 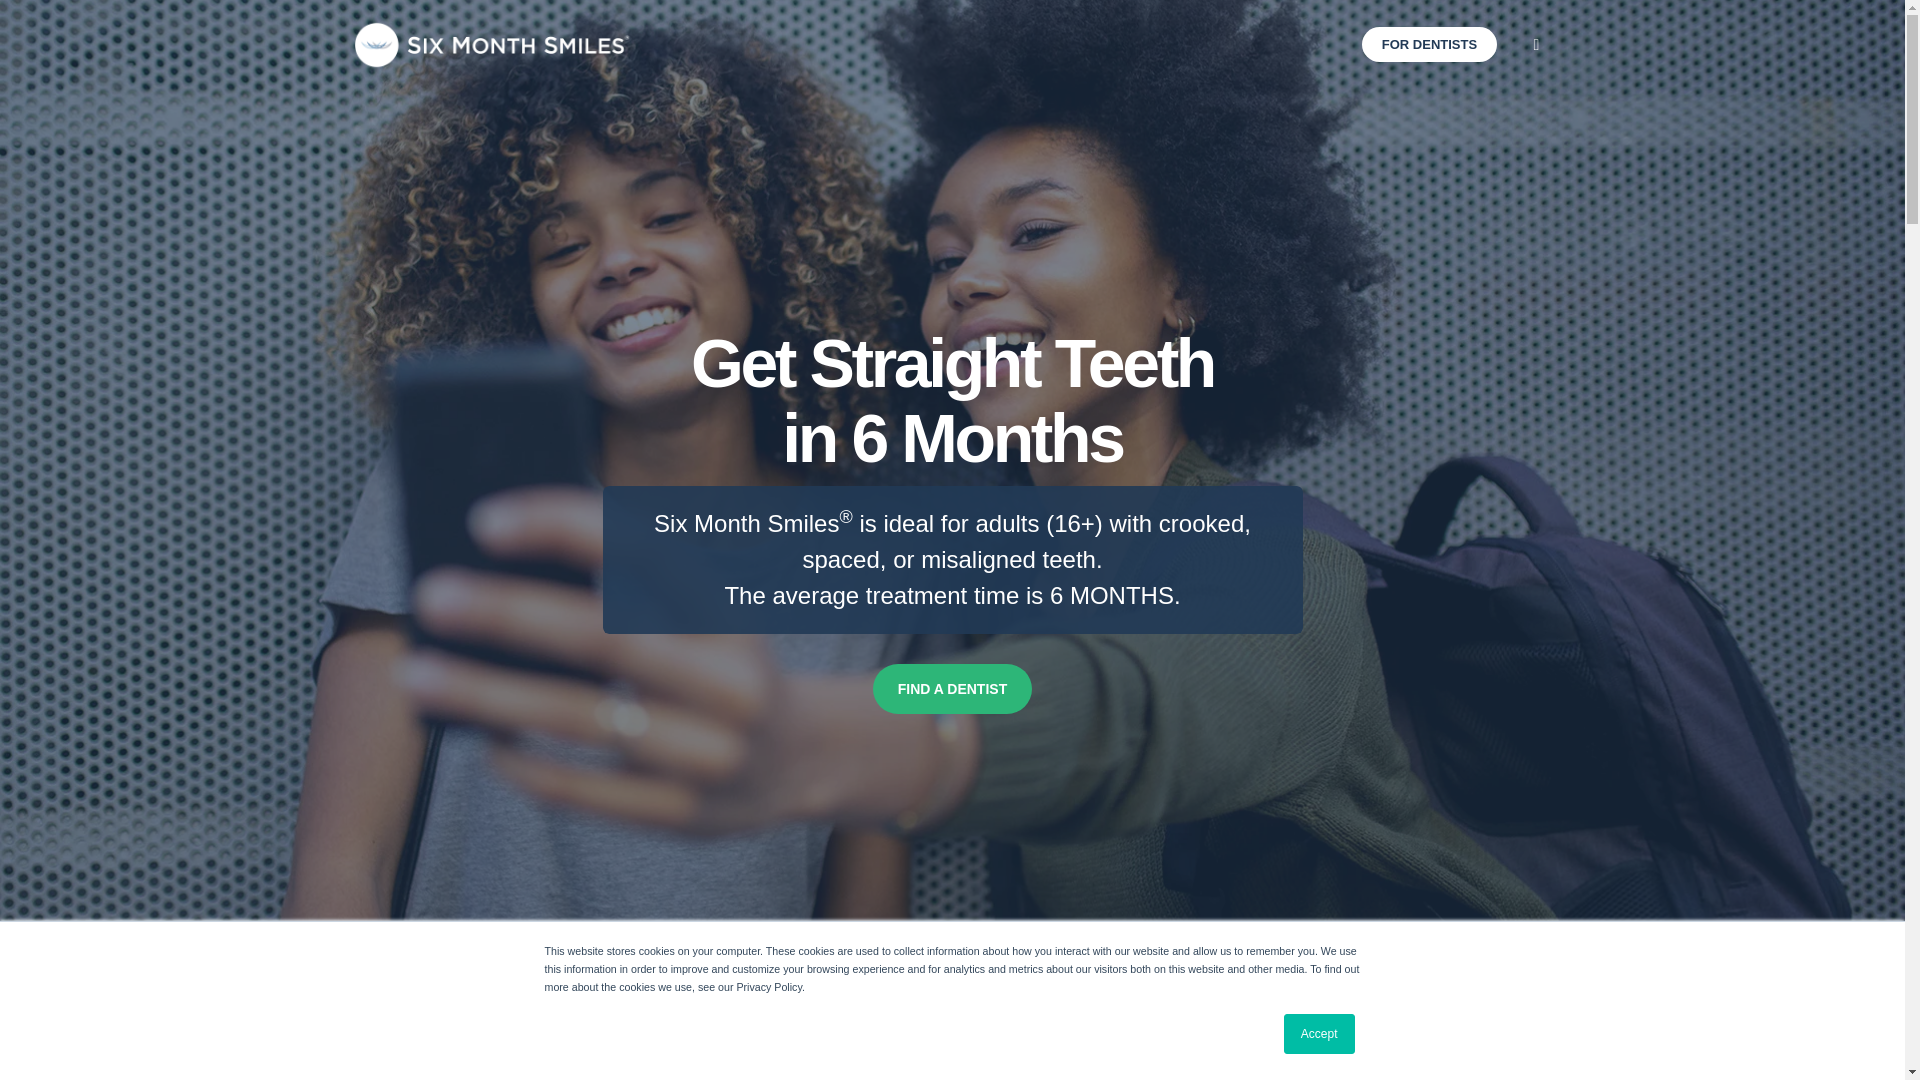 I want to click on FIND A DENTIST, so click(x=952, y=688).